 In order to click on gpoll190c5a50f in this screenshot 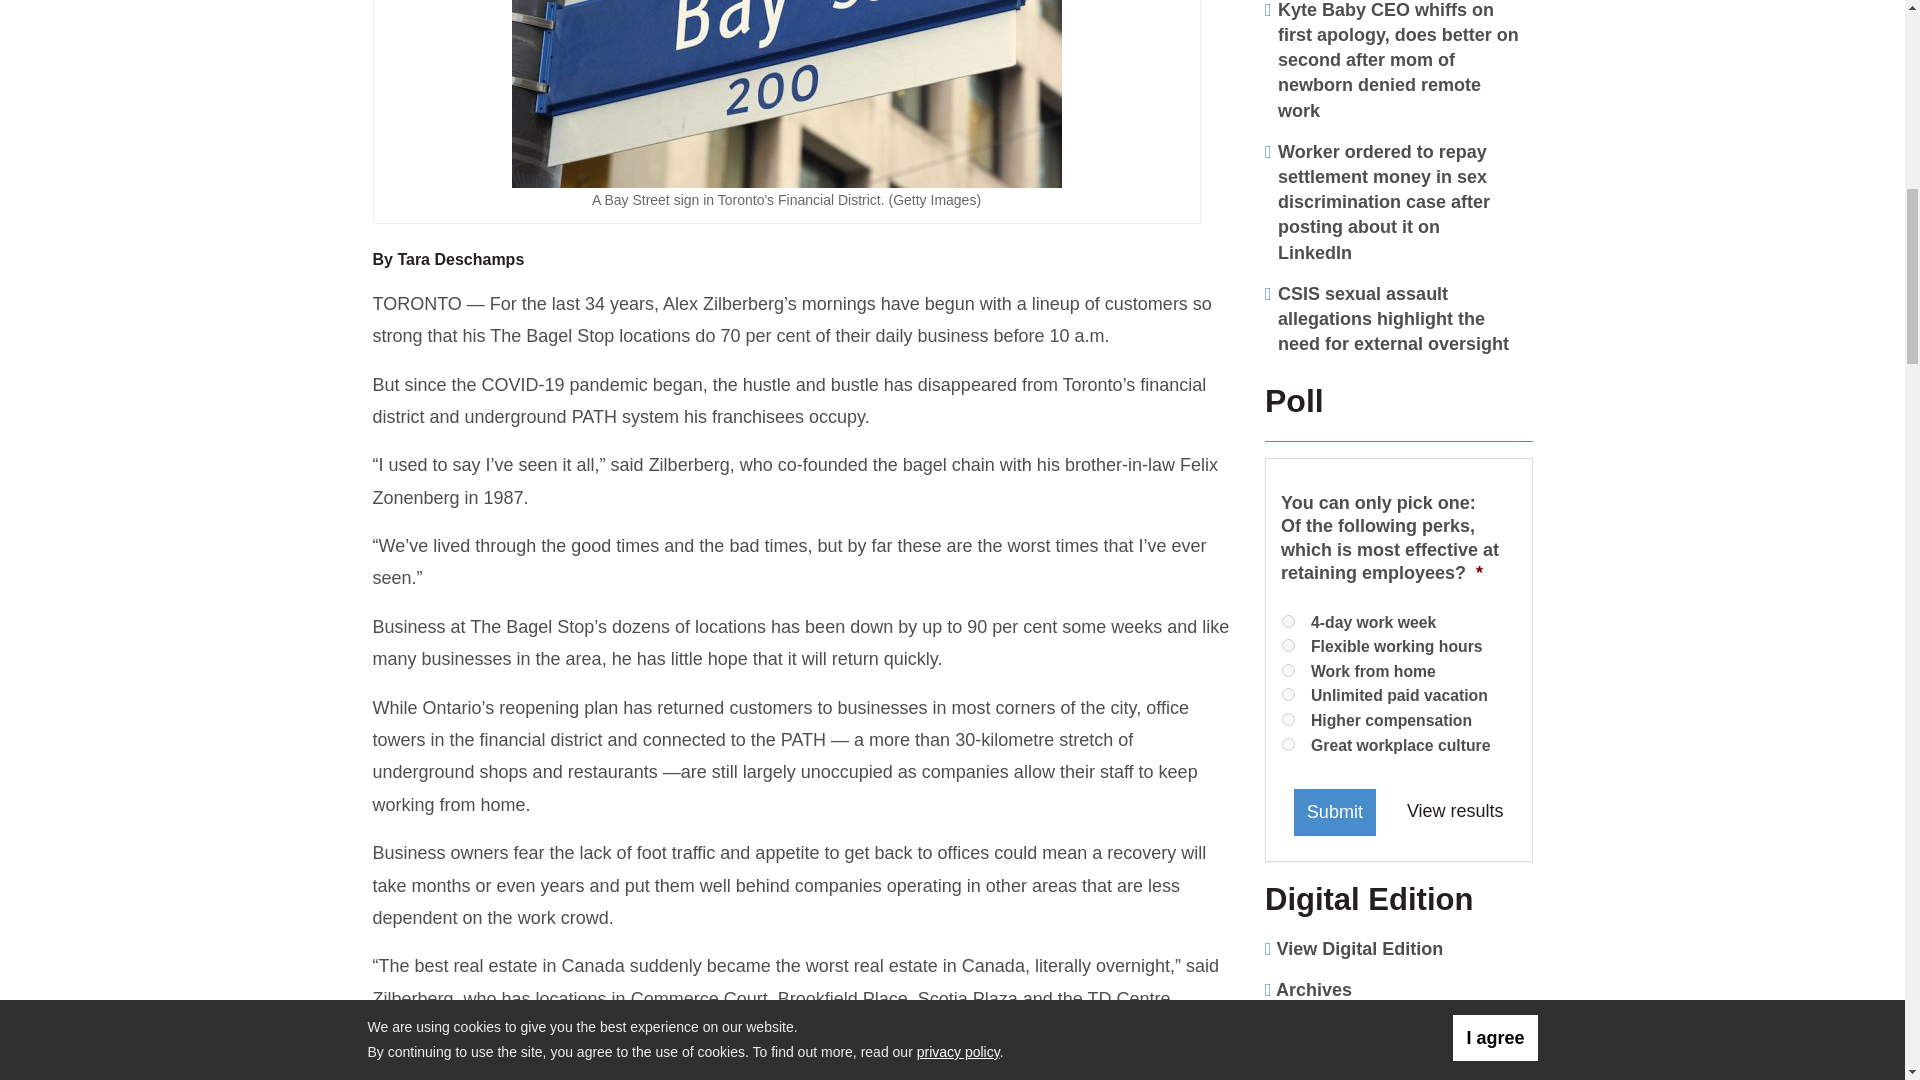, I will do `click(1288, 670)`.